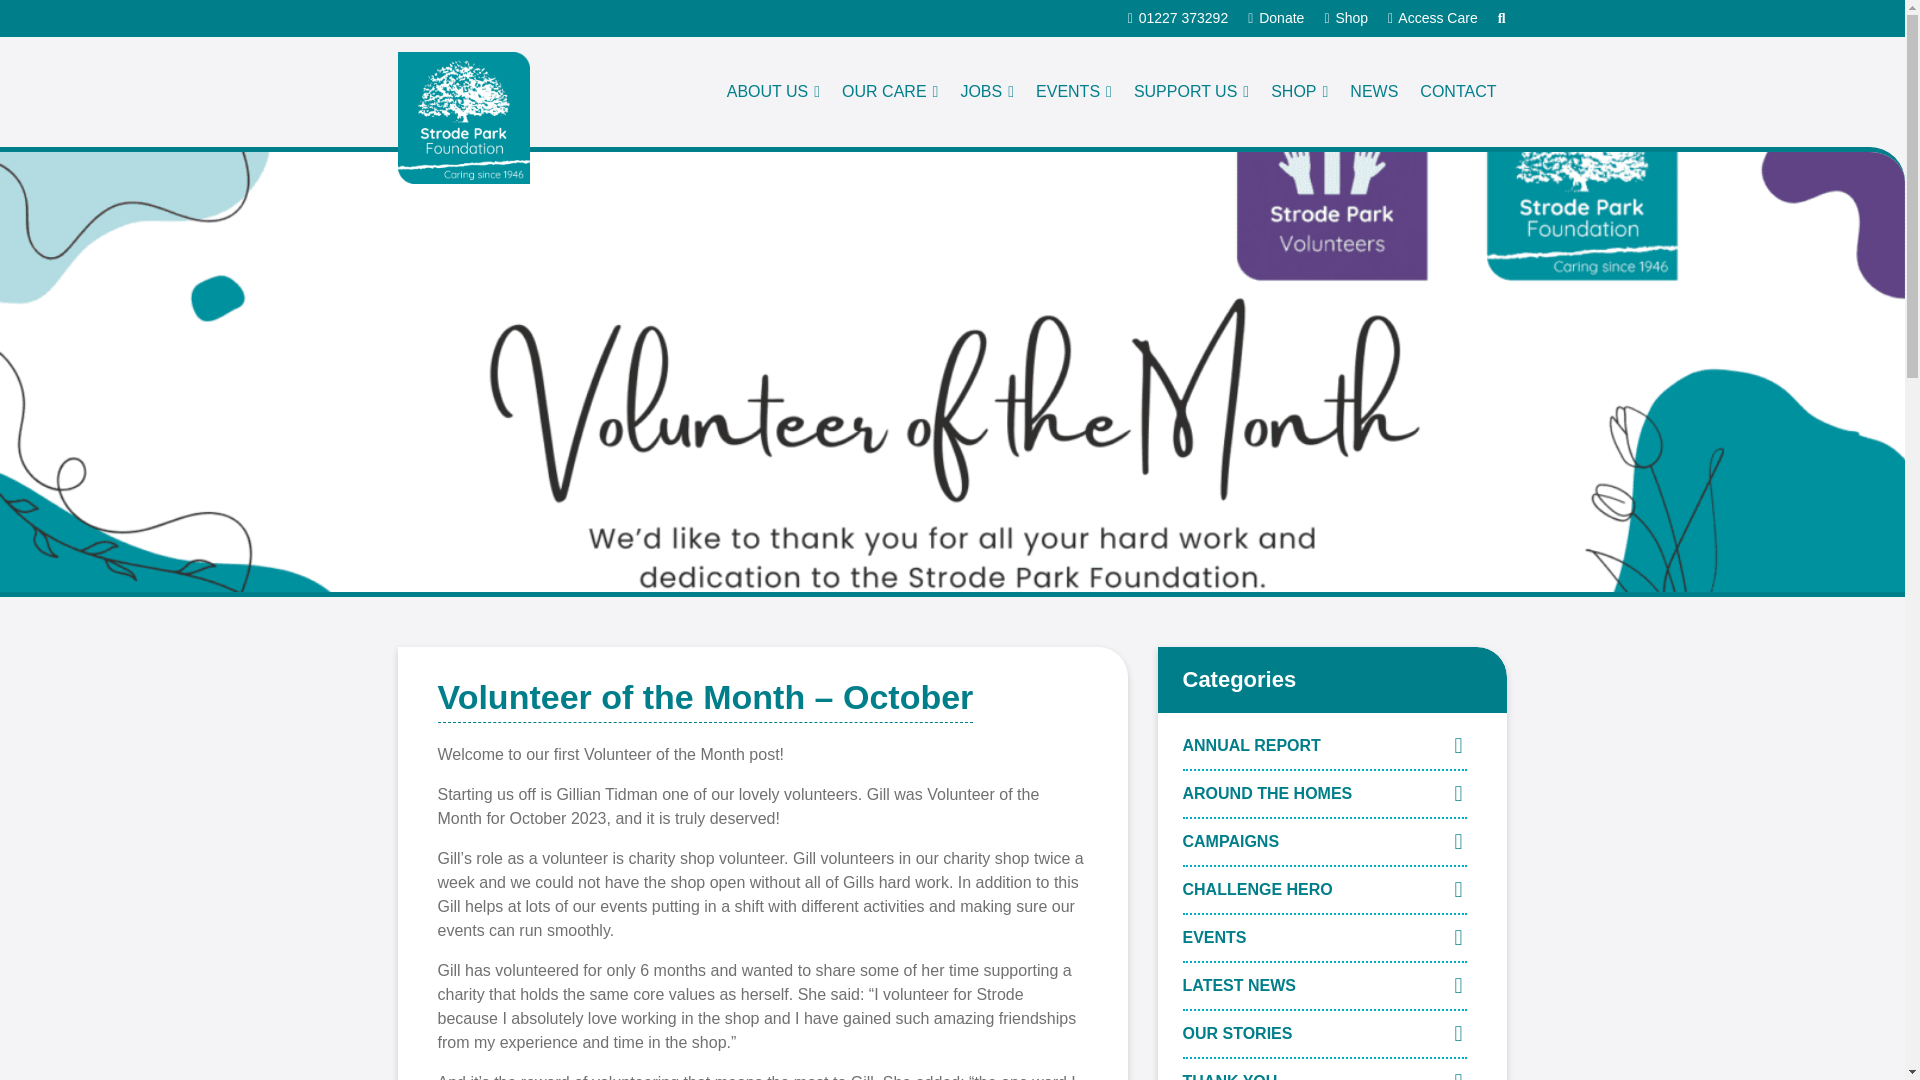  I want to click on Donate, so click(1276, 17).